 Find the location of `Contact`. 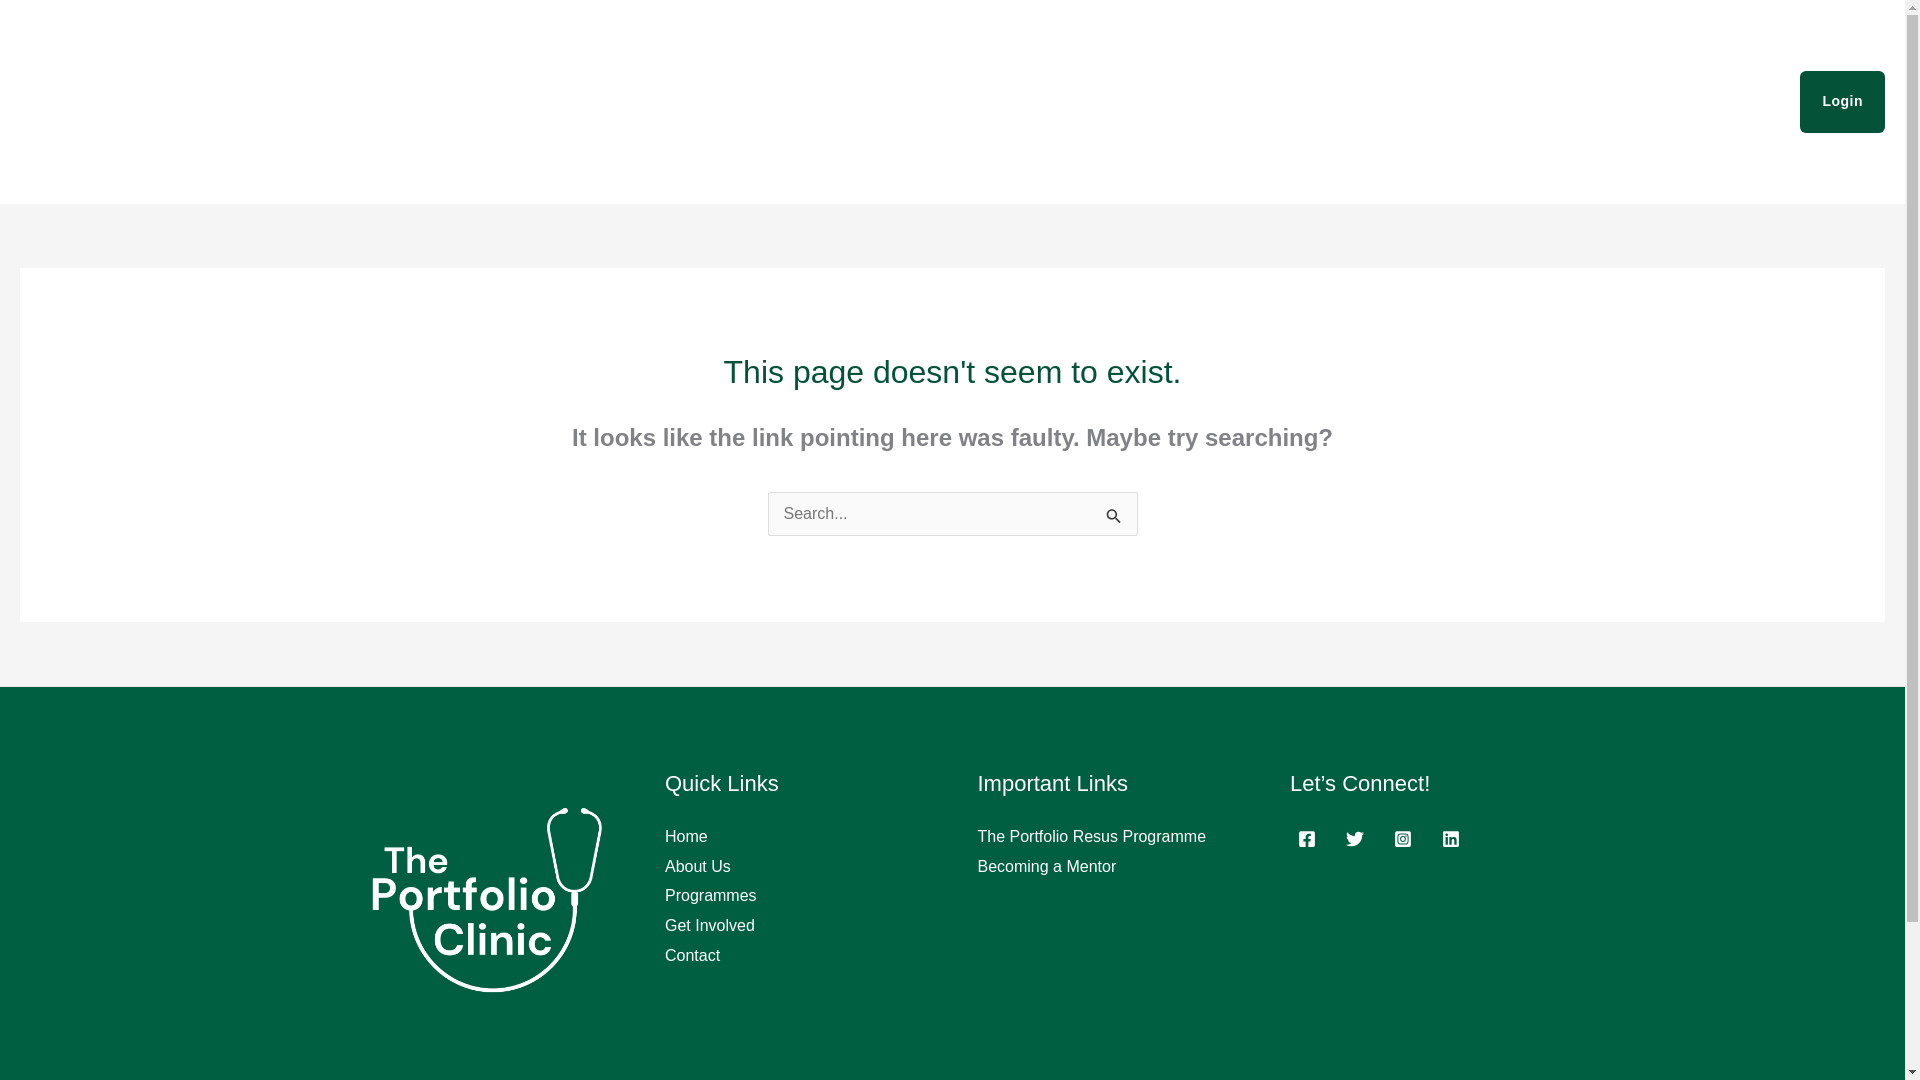

Contact is located at coordinates (1736, 102).